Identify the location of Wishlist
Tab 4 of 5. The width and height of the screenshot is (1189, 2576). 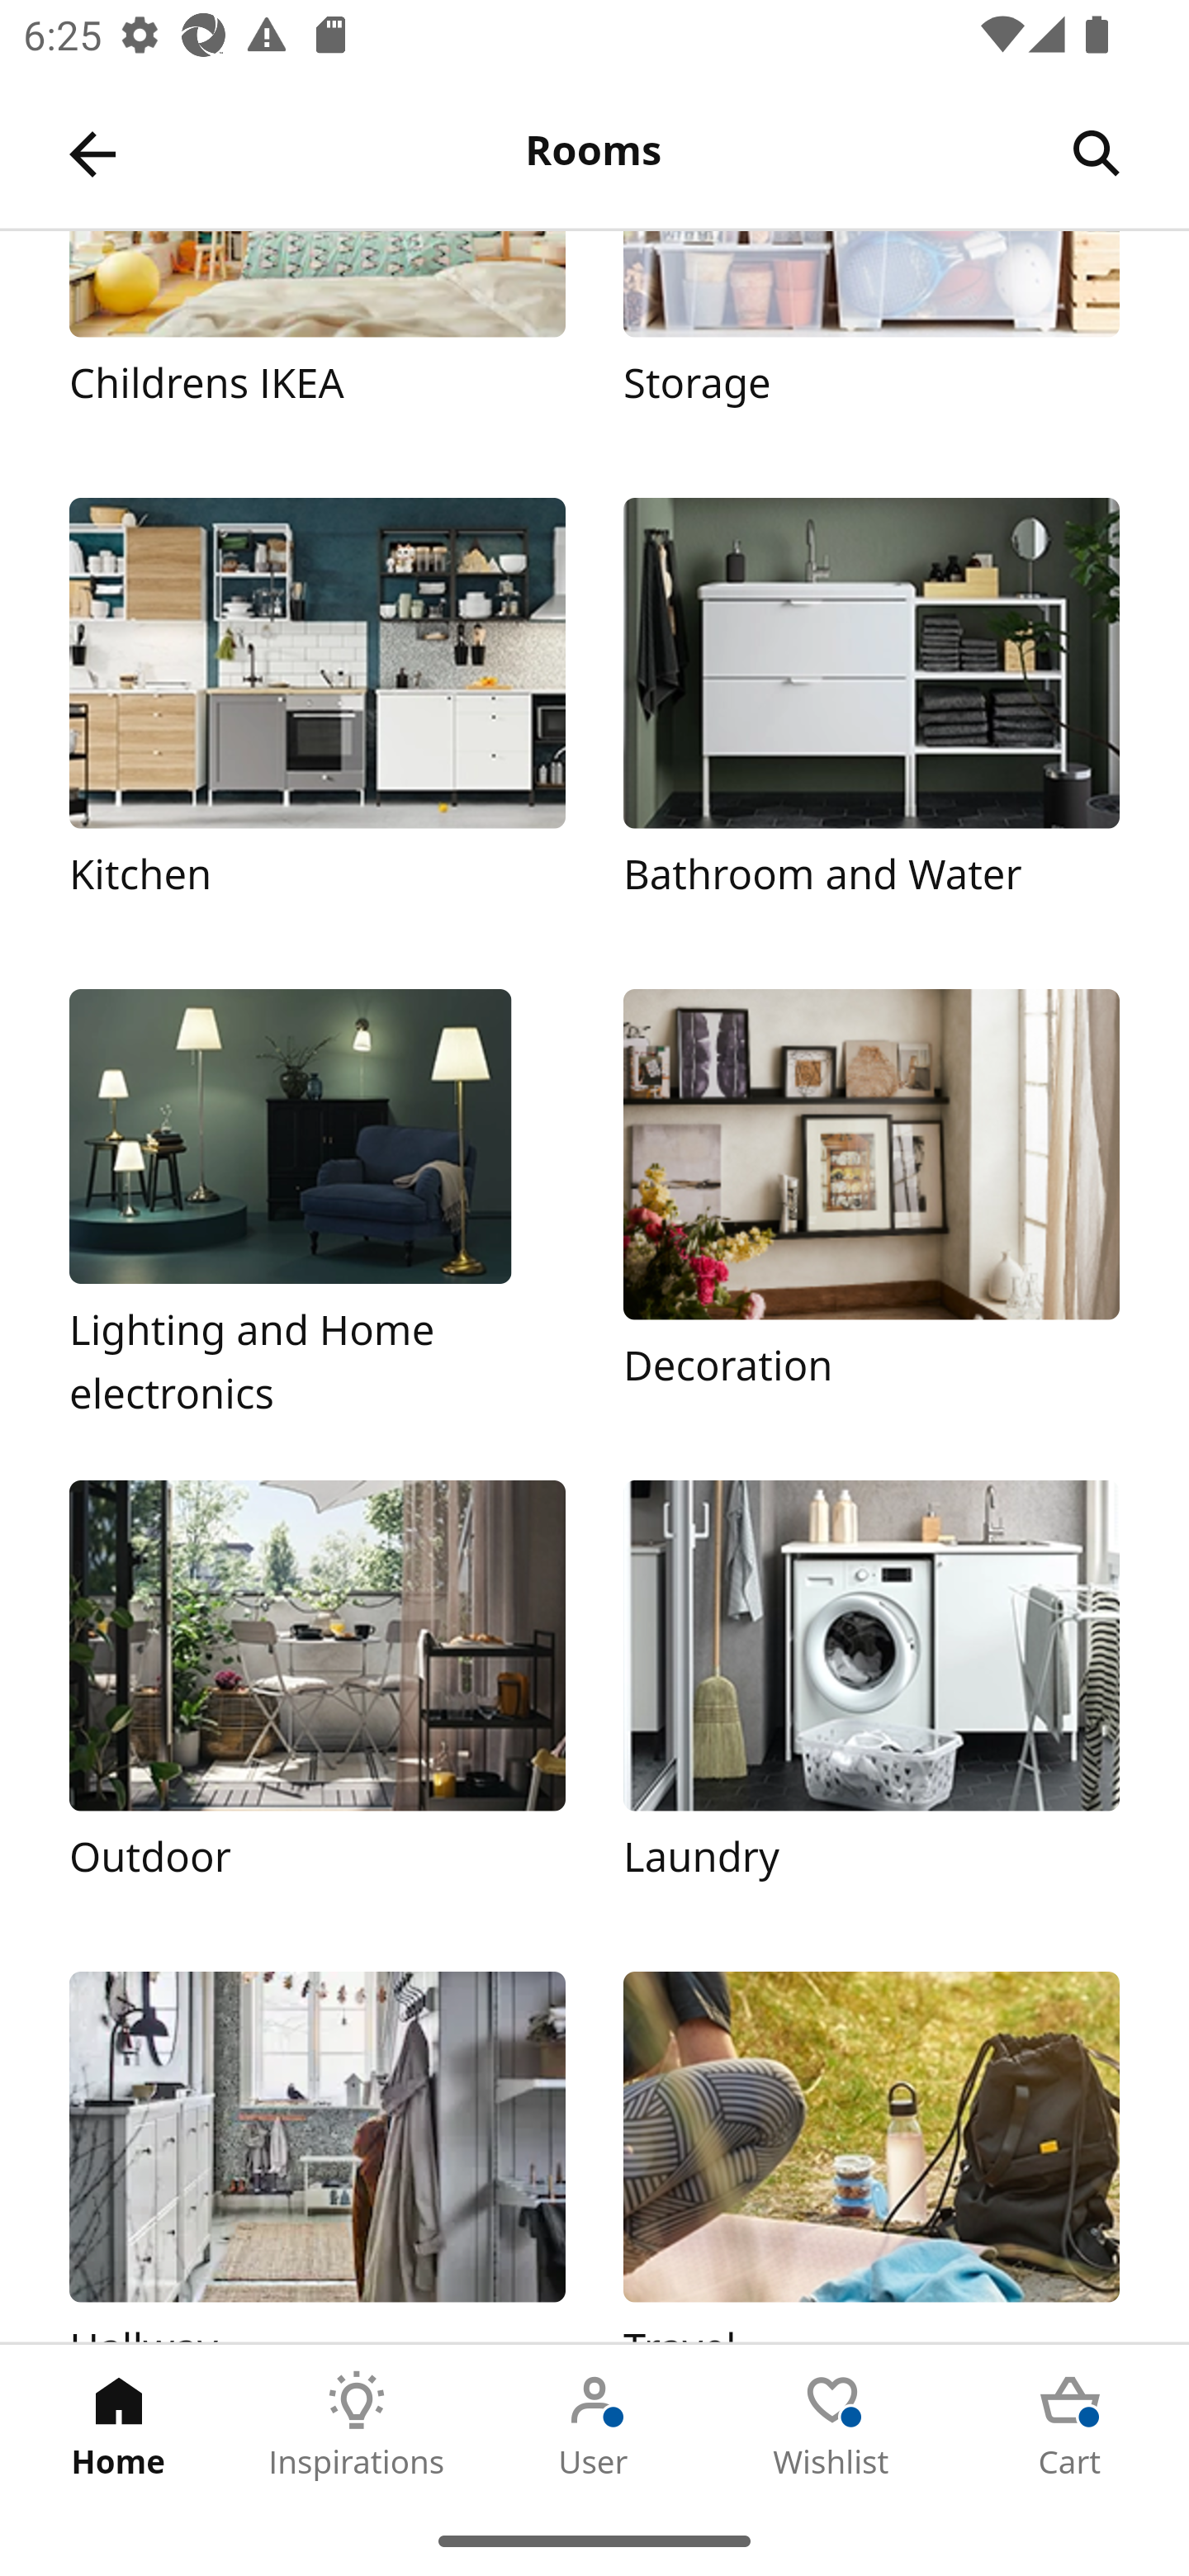
(832, 2425).